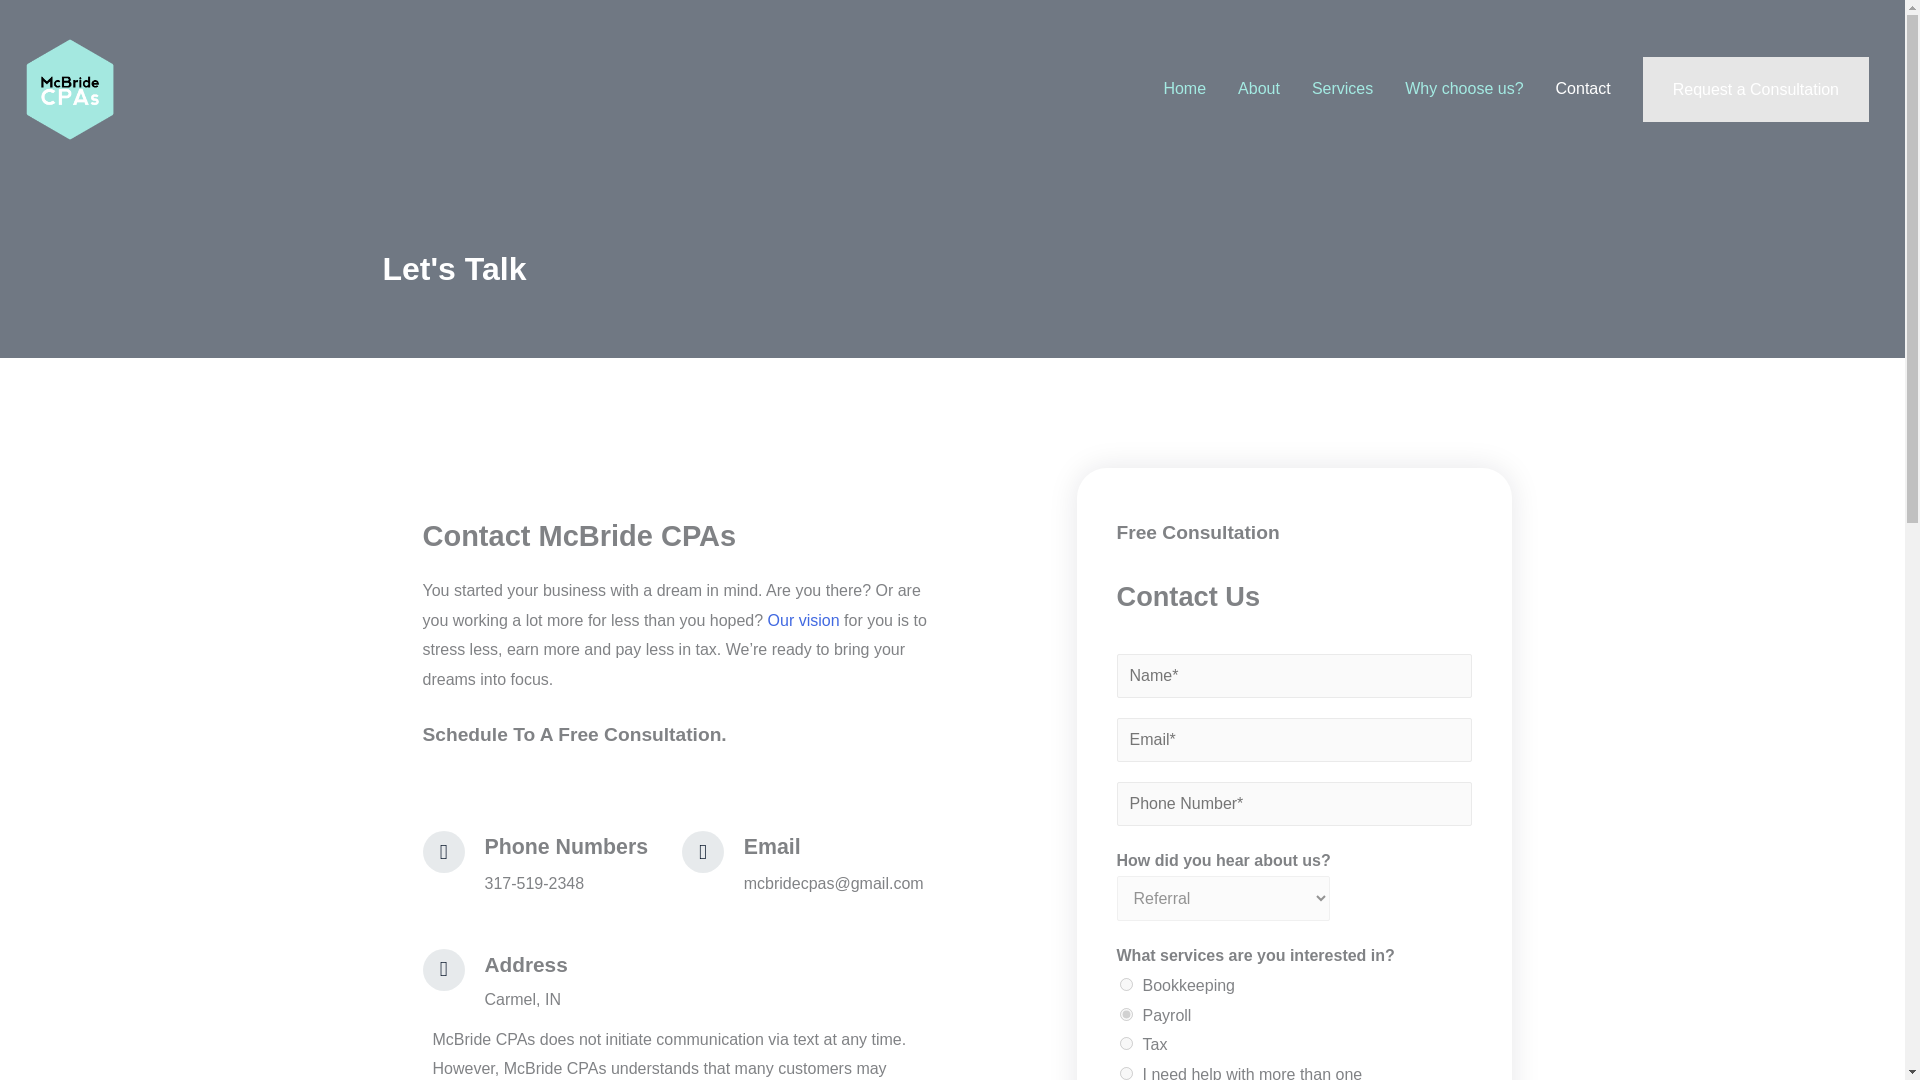  What do you see at coordinates (1126, 1042) in the screenshot?
I see `Tax` at bounding box center [1126, 1042].